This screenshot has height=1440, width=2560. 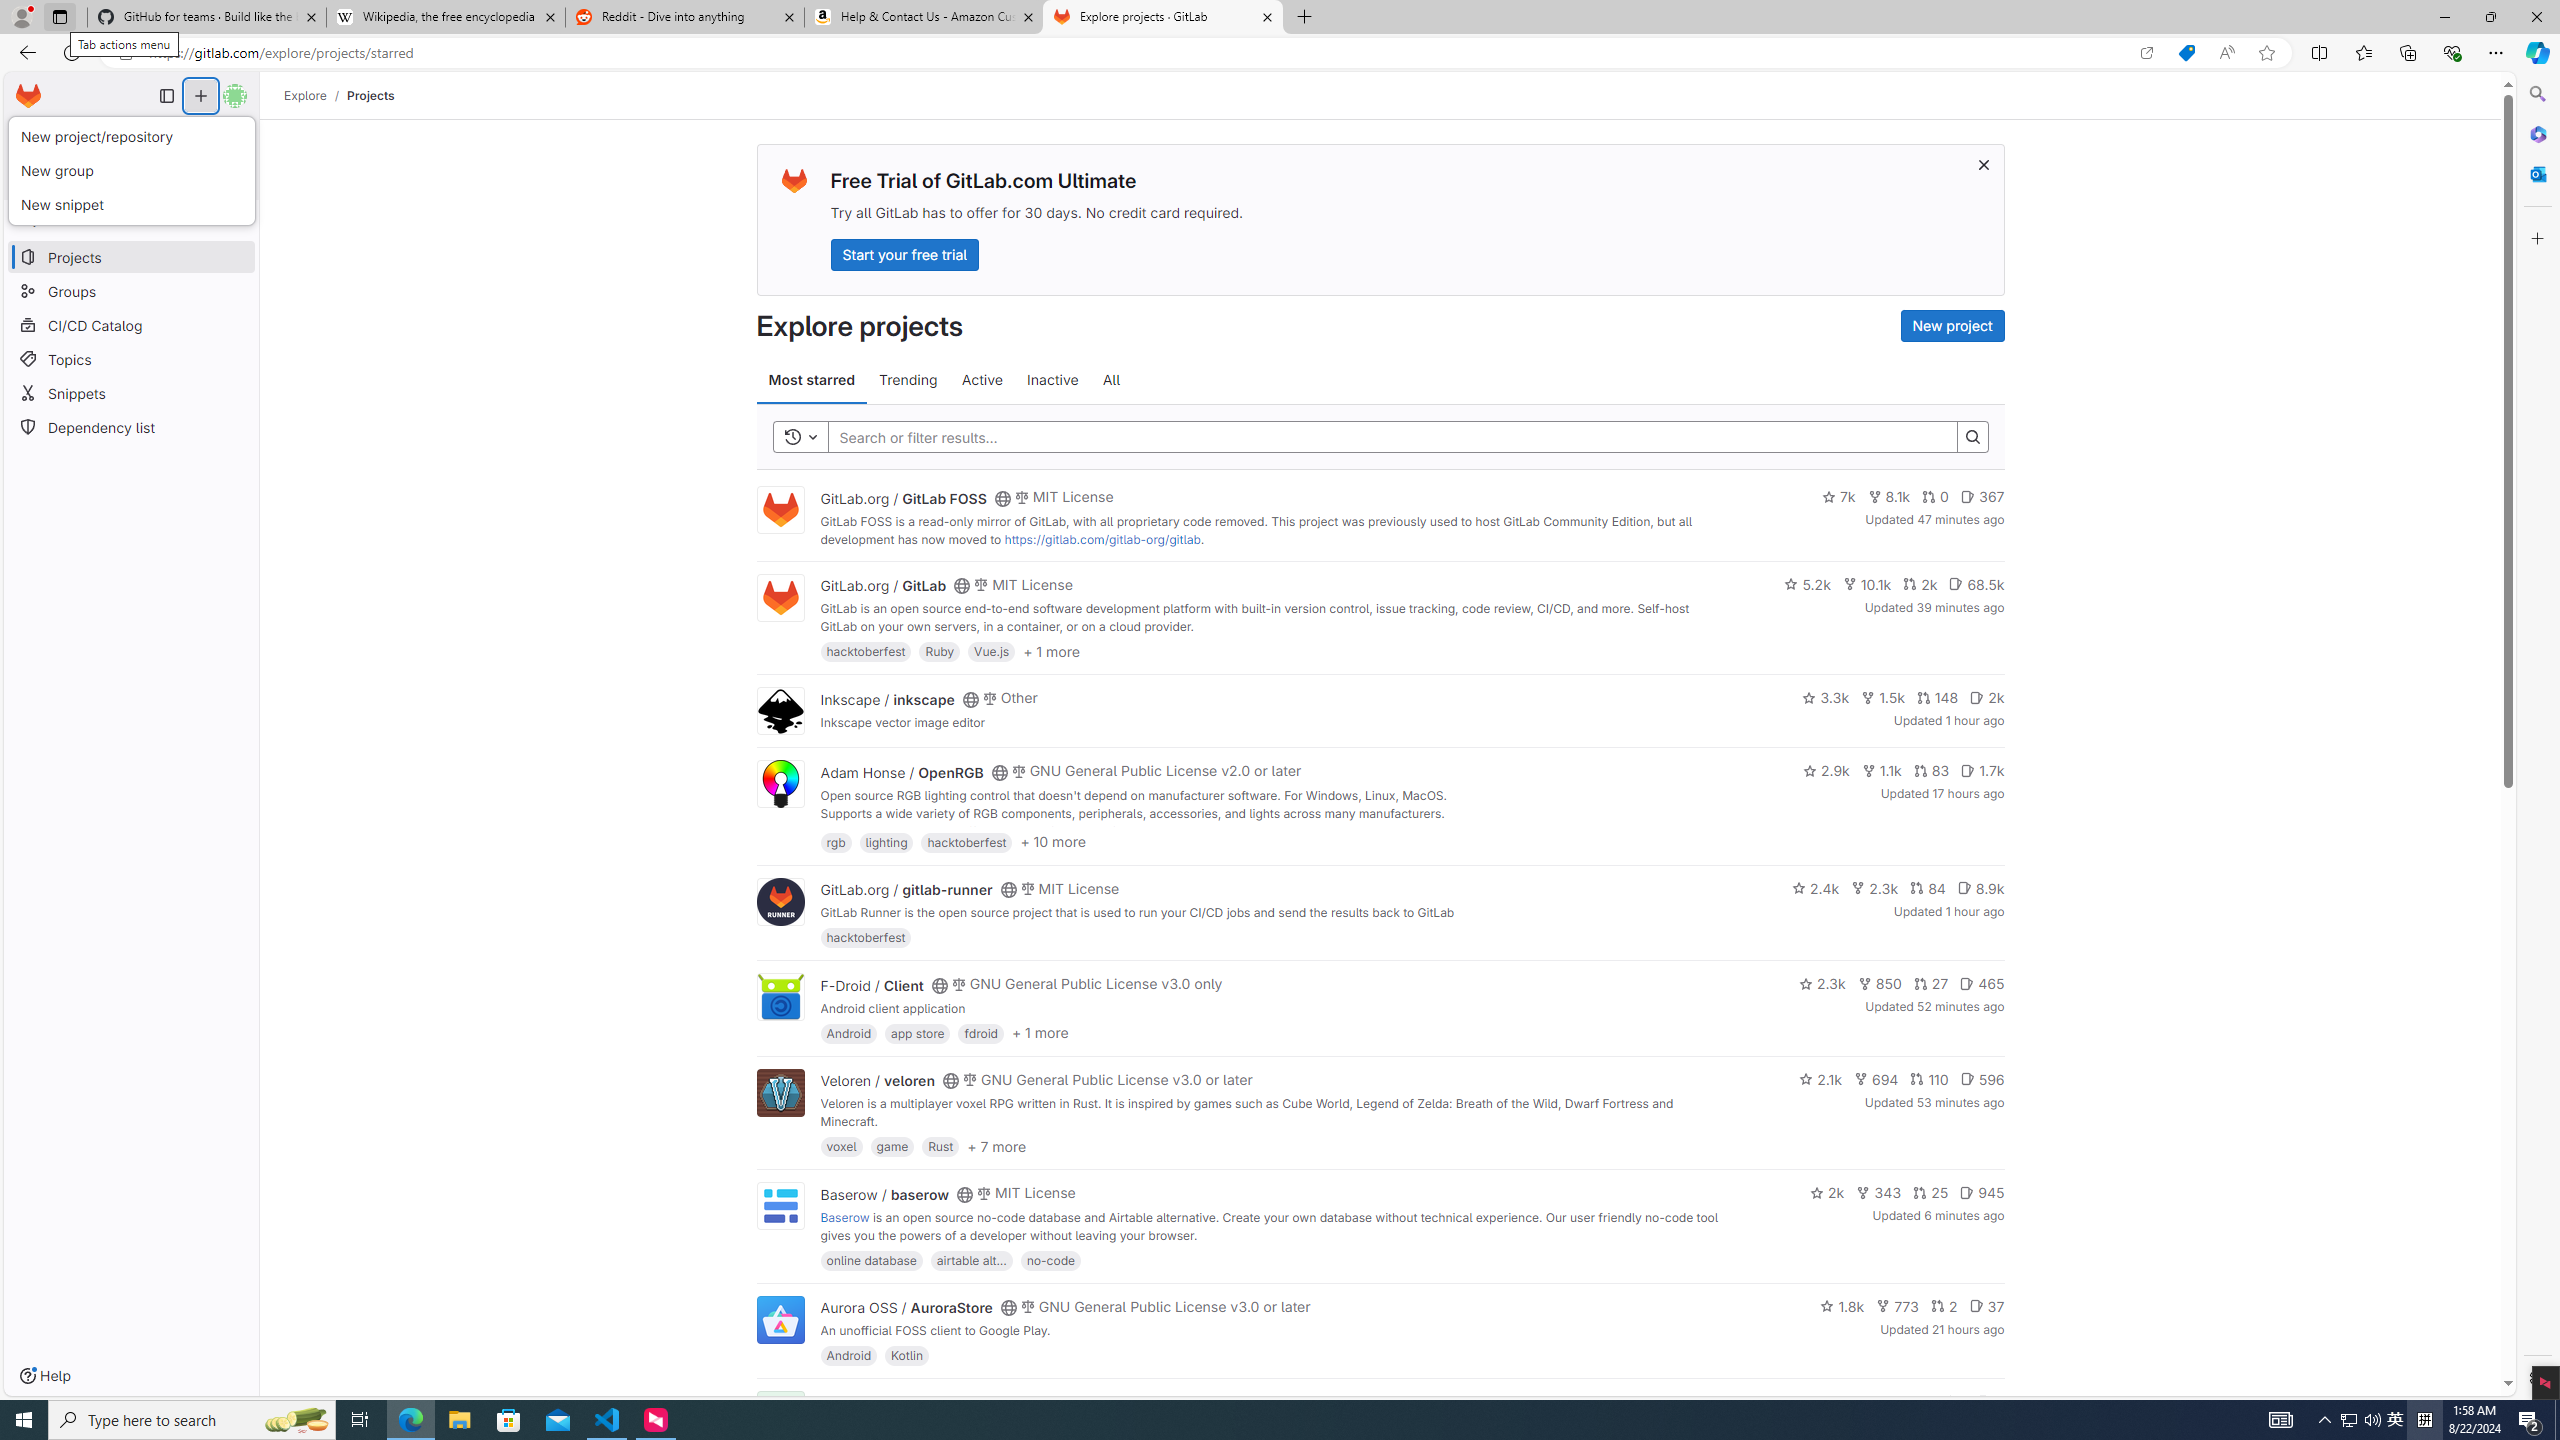 What do you see at coordinates (1052, 380) in the screenshot?
I see `Inactive` at bounding box center [1052, 380].